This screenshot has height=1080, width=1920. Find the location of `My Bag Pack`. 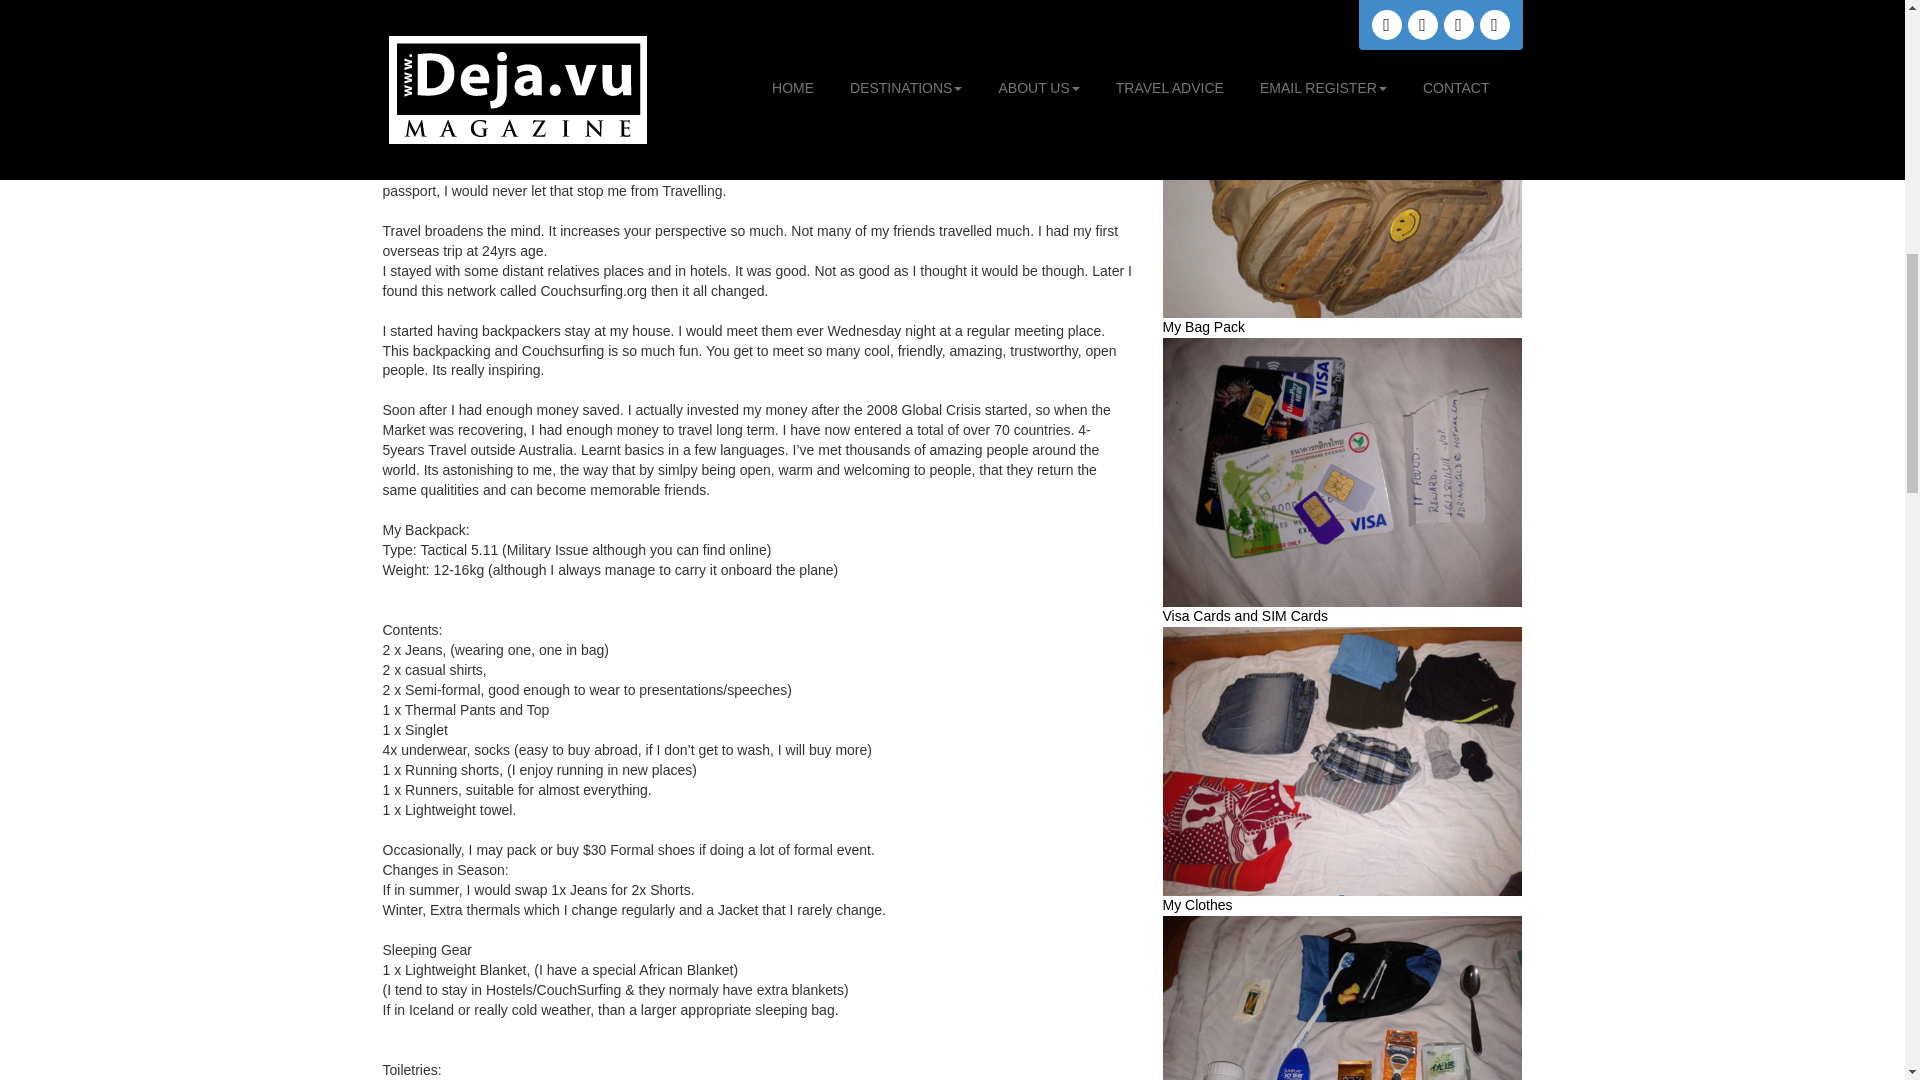

My Bag Pack is located at coordinates (1202, 326).